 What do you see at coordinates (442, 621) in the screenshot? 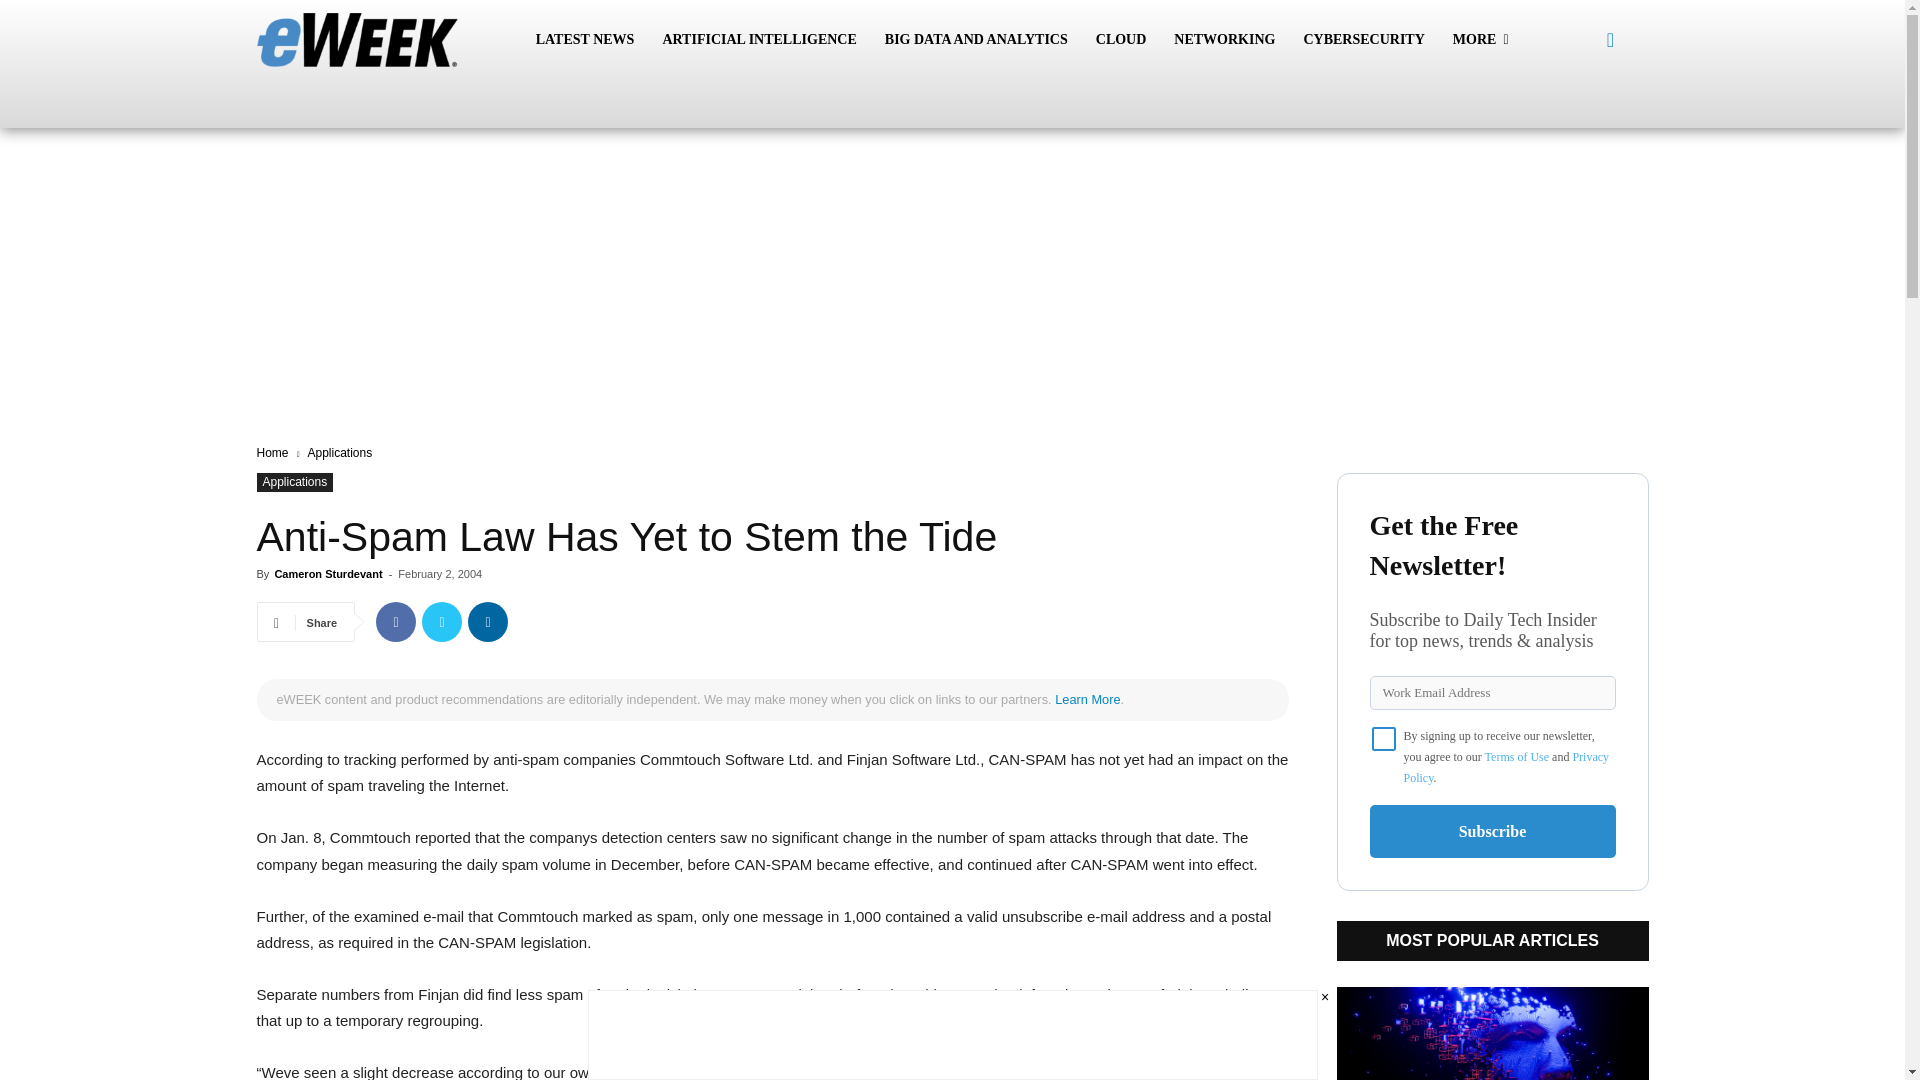
I see `Twitter` at bounding box center [442, 621].